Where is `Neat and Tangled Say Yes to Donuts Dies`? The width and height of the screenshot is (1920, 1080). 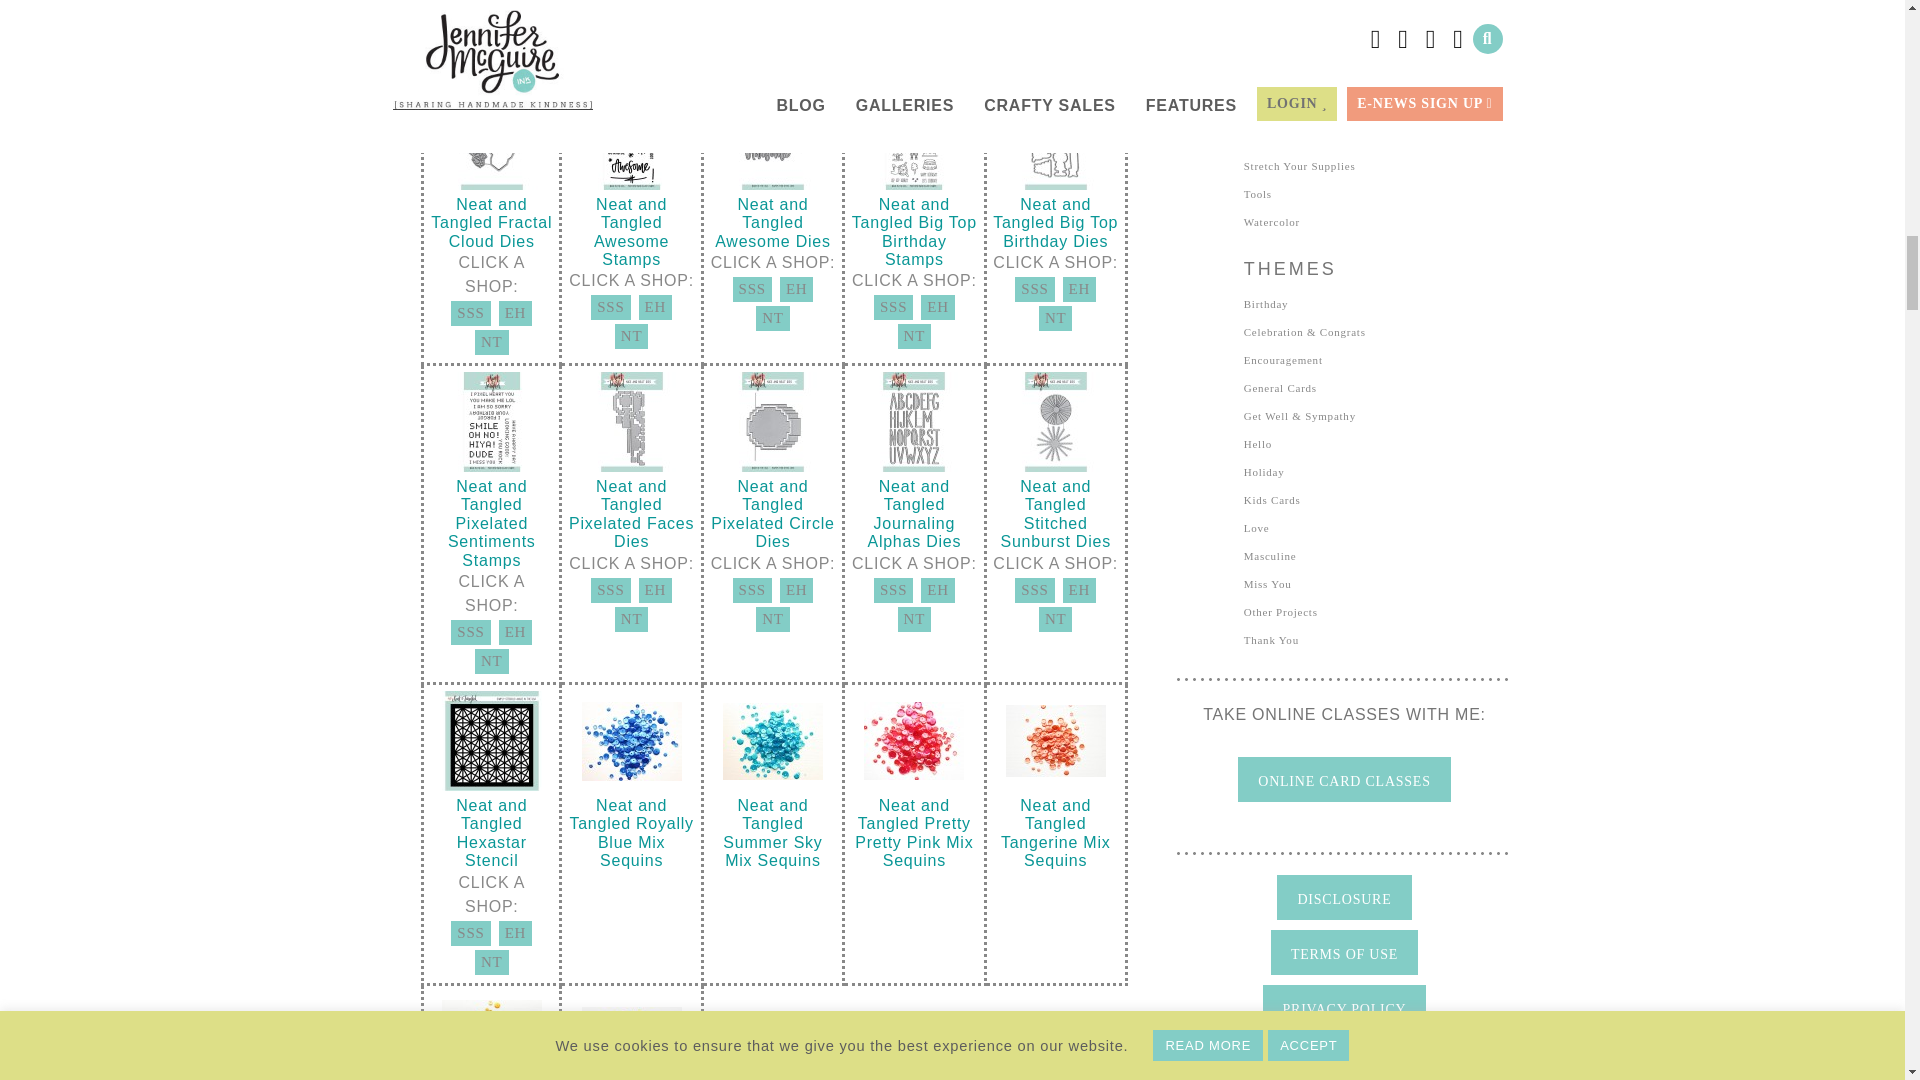 Neat and Tangled Say Yes to Donuts Dies is located at coordinates (656, 10).